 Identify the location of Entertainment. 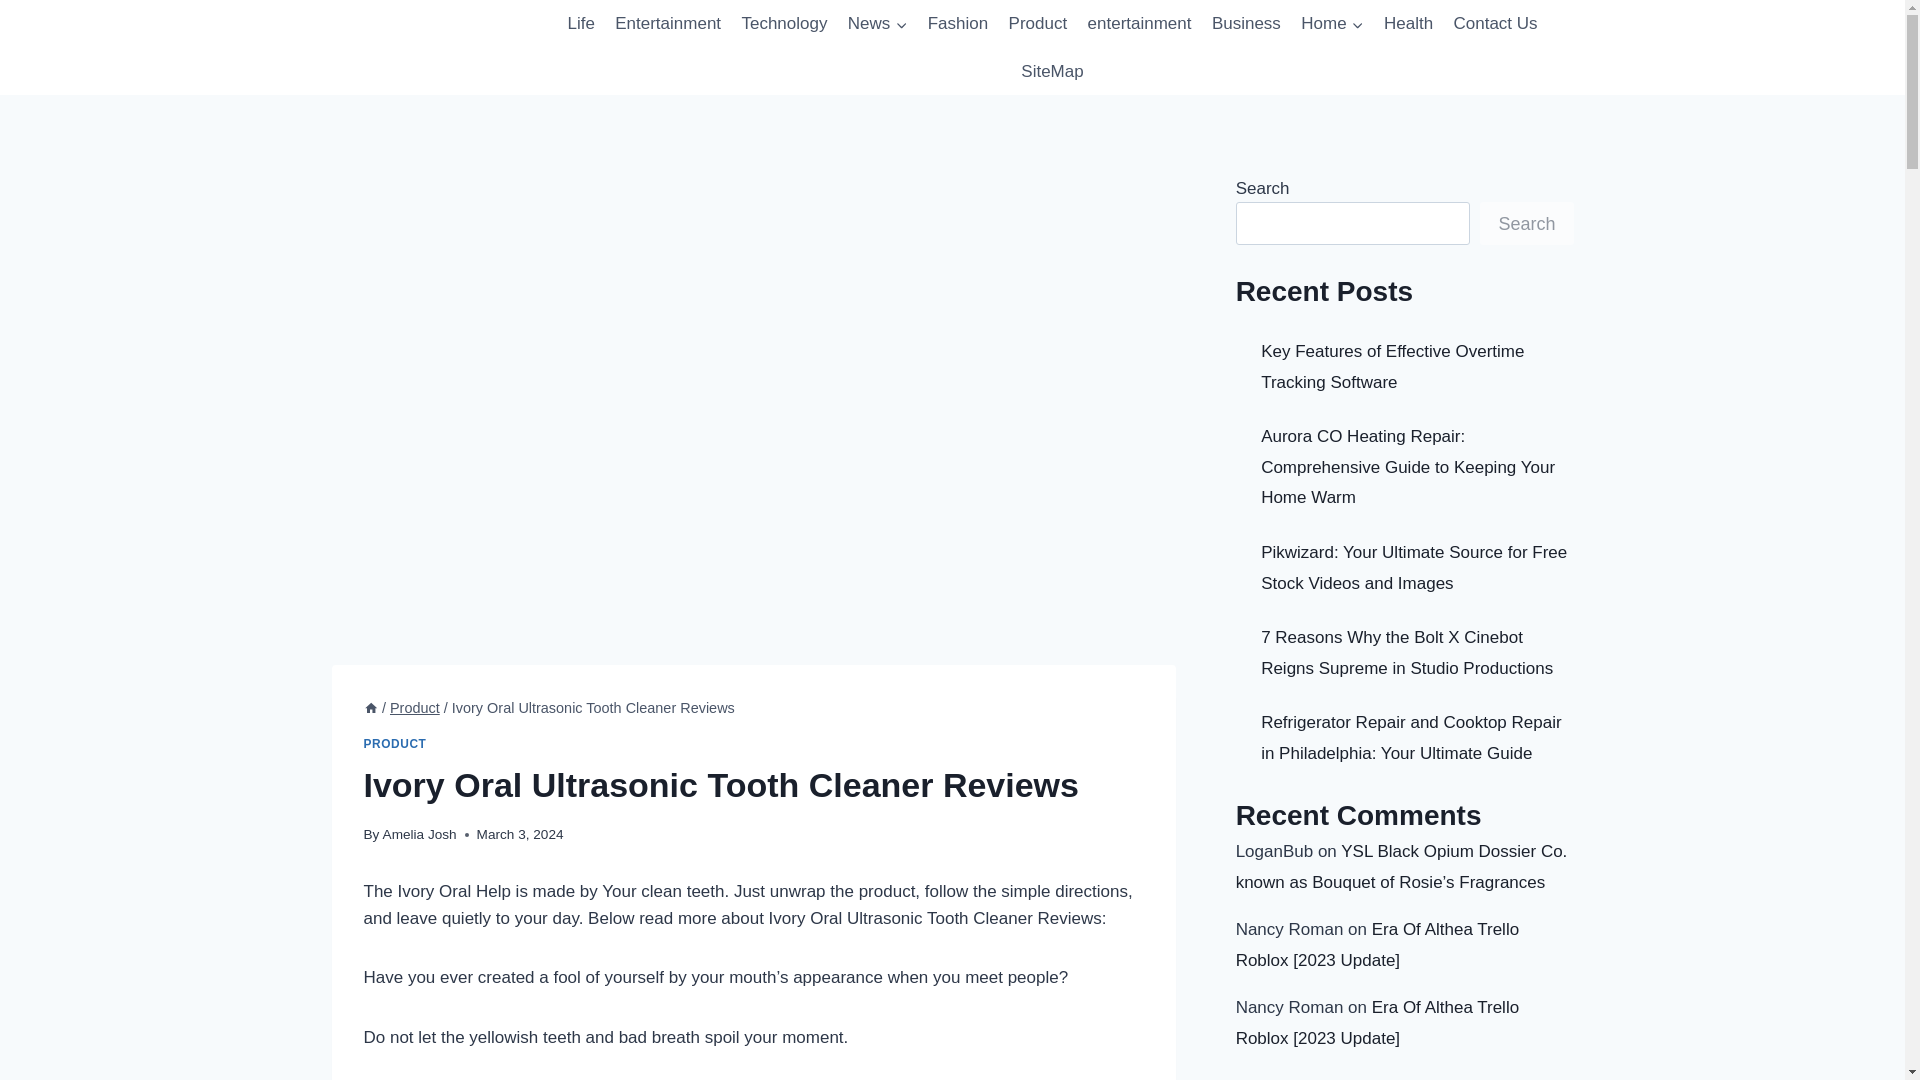
(668, 24).